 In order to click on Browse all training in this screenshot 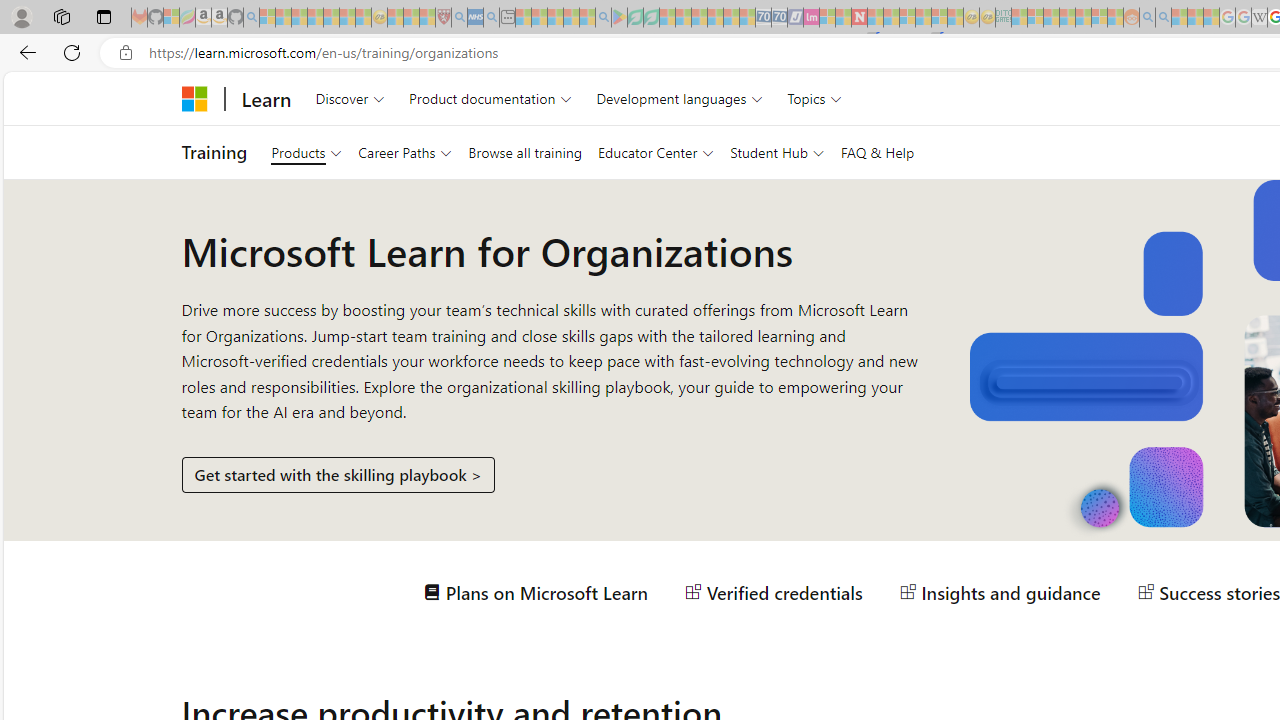, I will do `click(524, 152)`.